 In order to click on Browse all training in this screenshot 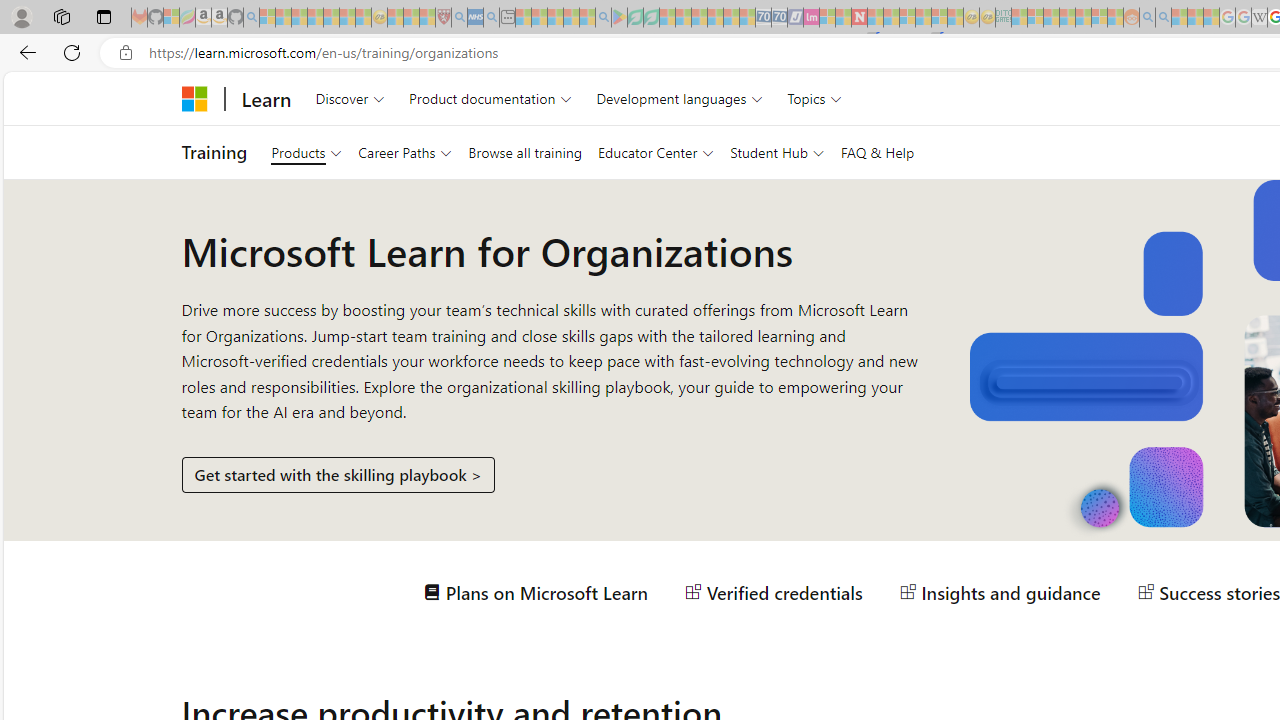, I will do `click(524, 152)`.